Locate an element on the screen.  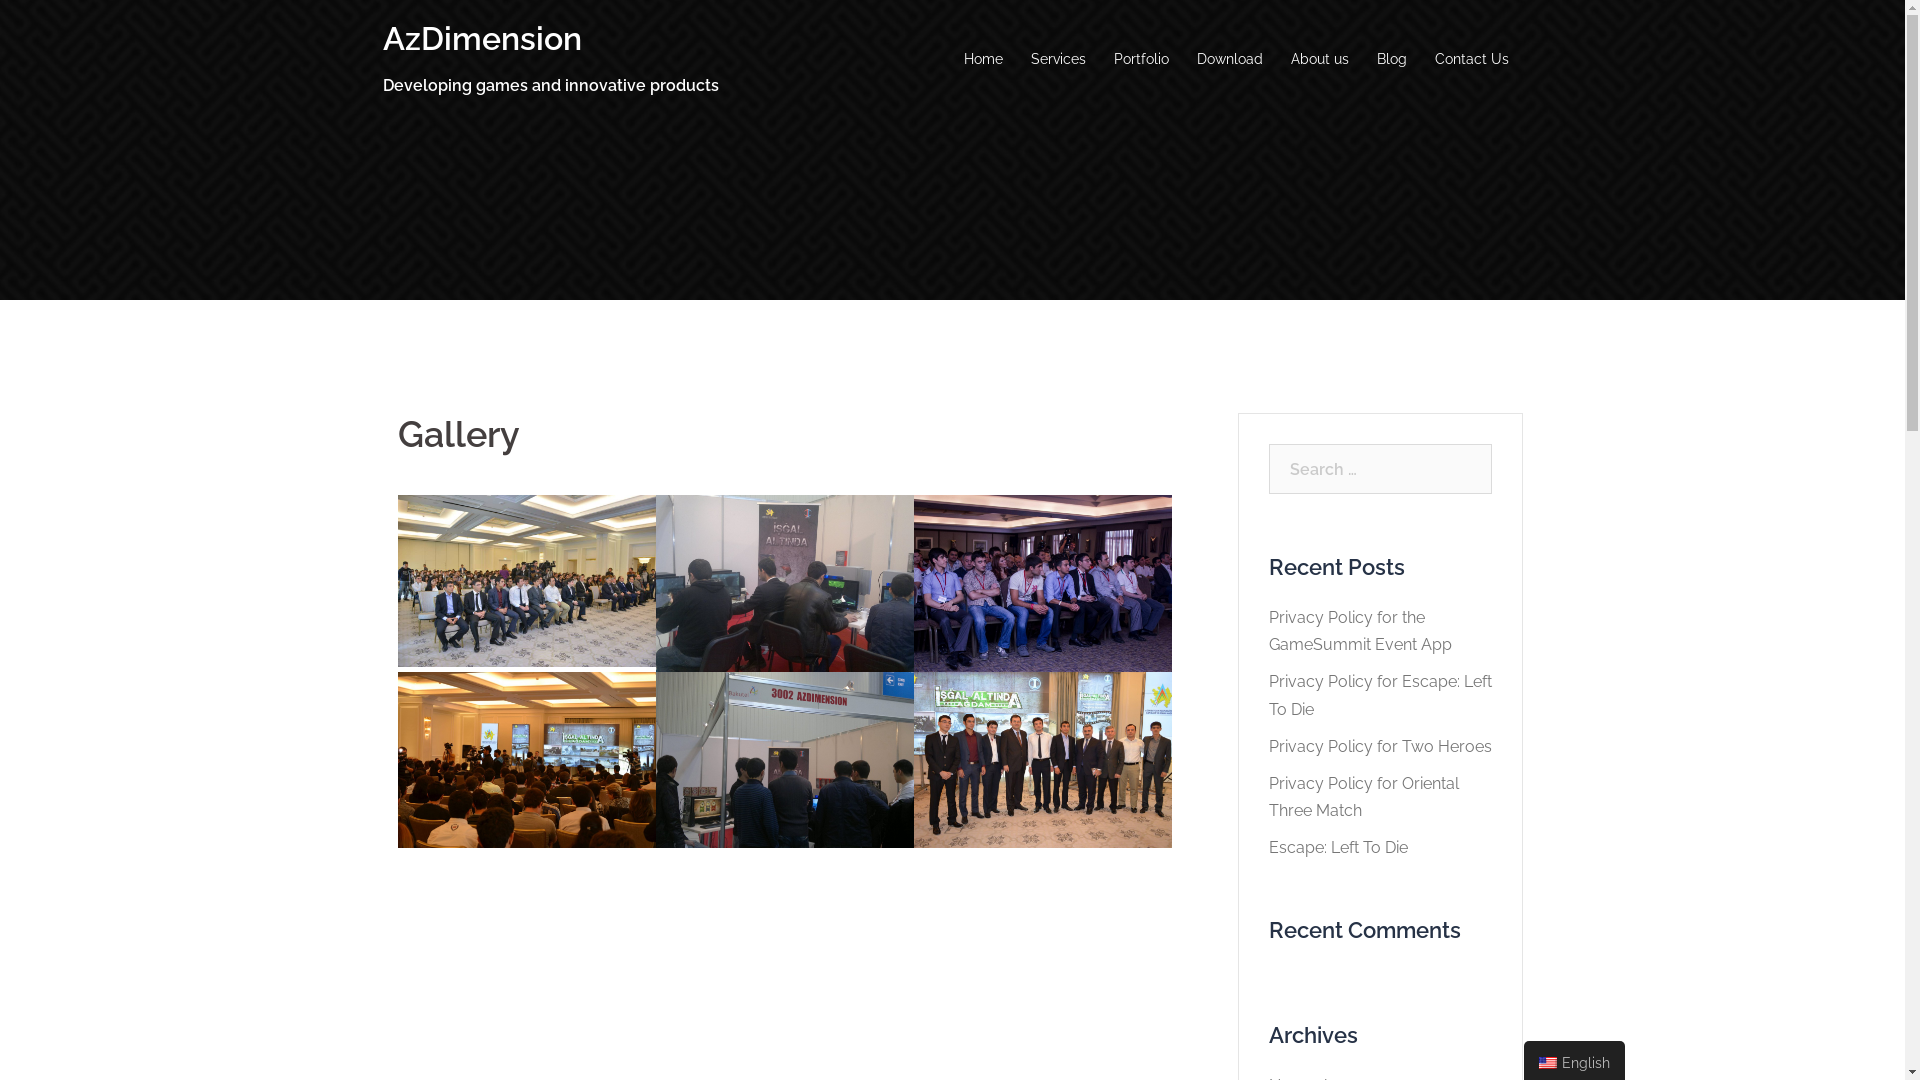
Privacy Policy for the GameSummit Event App is located at coordinates (1360, 631).